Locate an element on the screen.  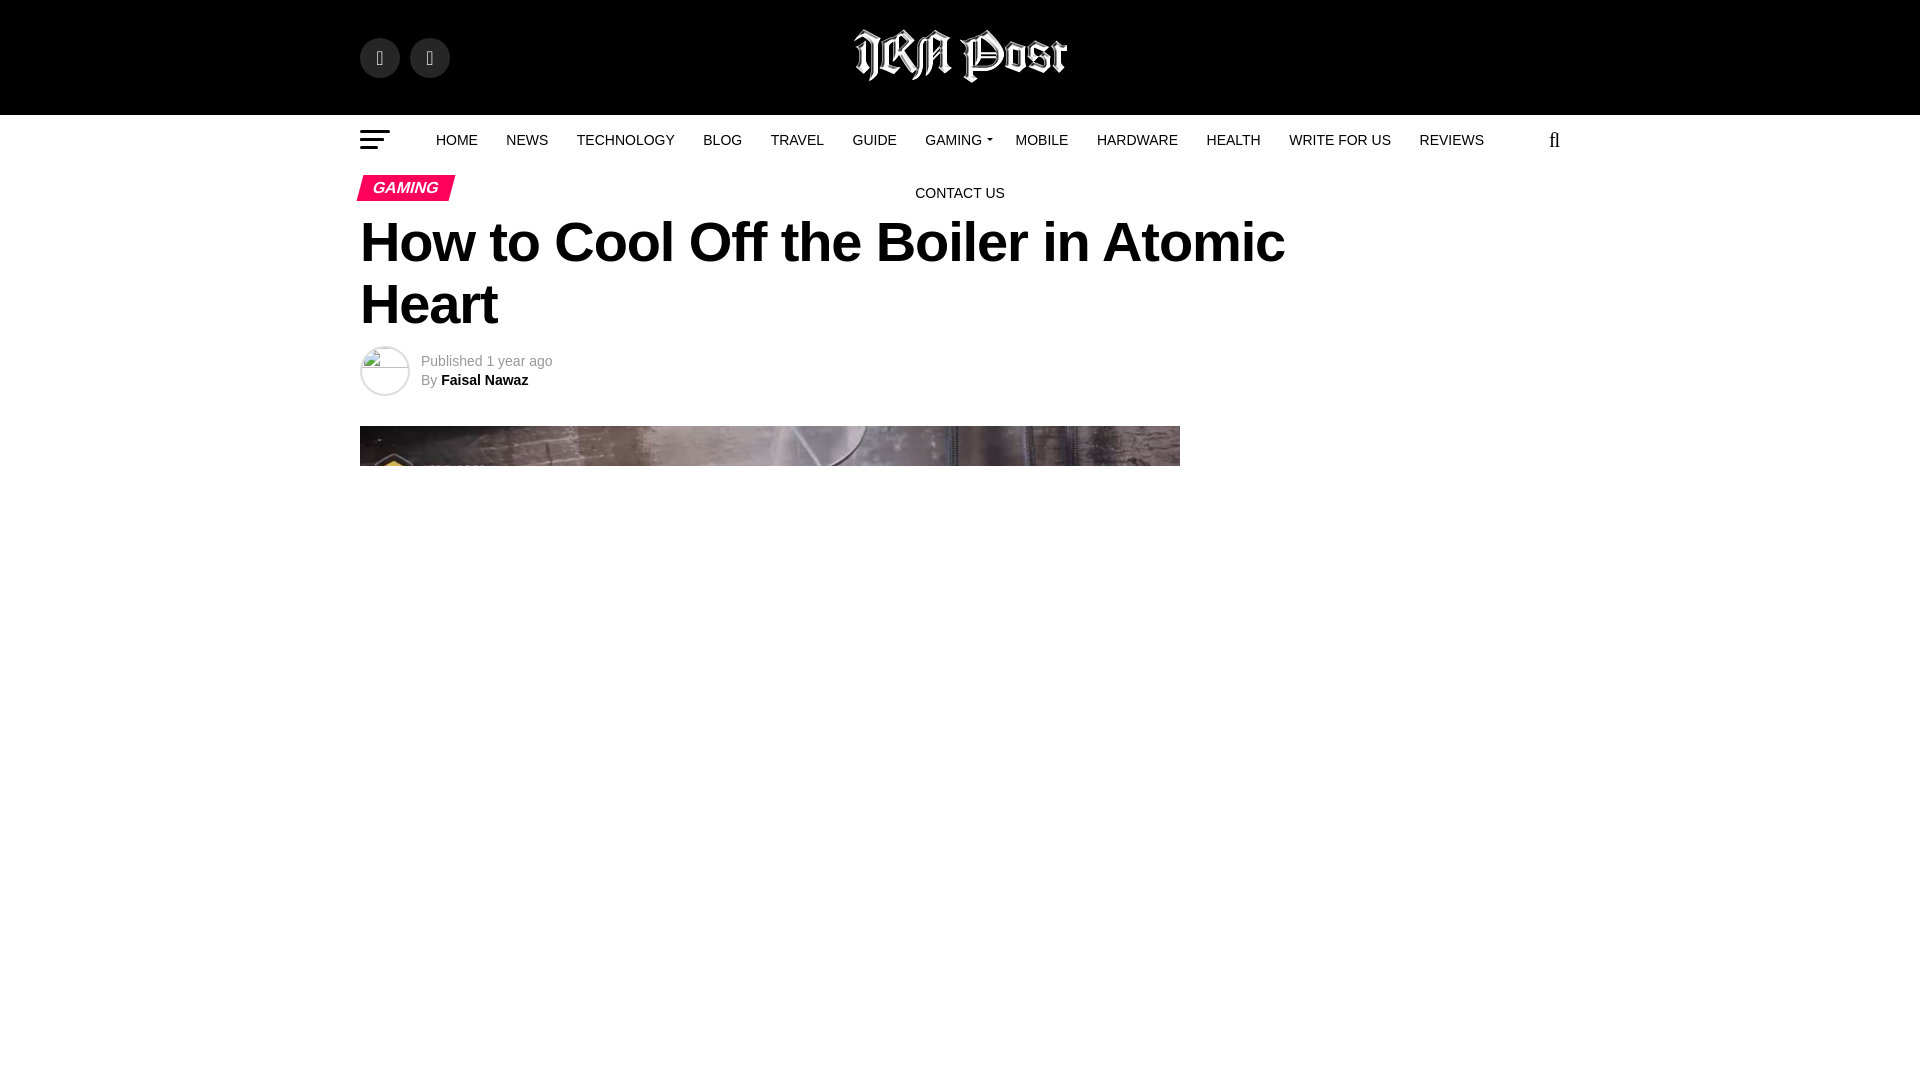
NEWS is located at coordinates (526, 140).